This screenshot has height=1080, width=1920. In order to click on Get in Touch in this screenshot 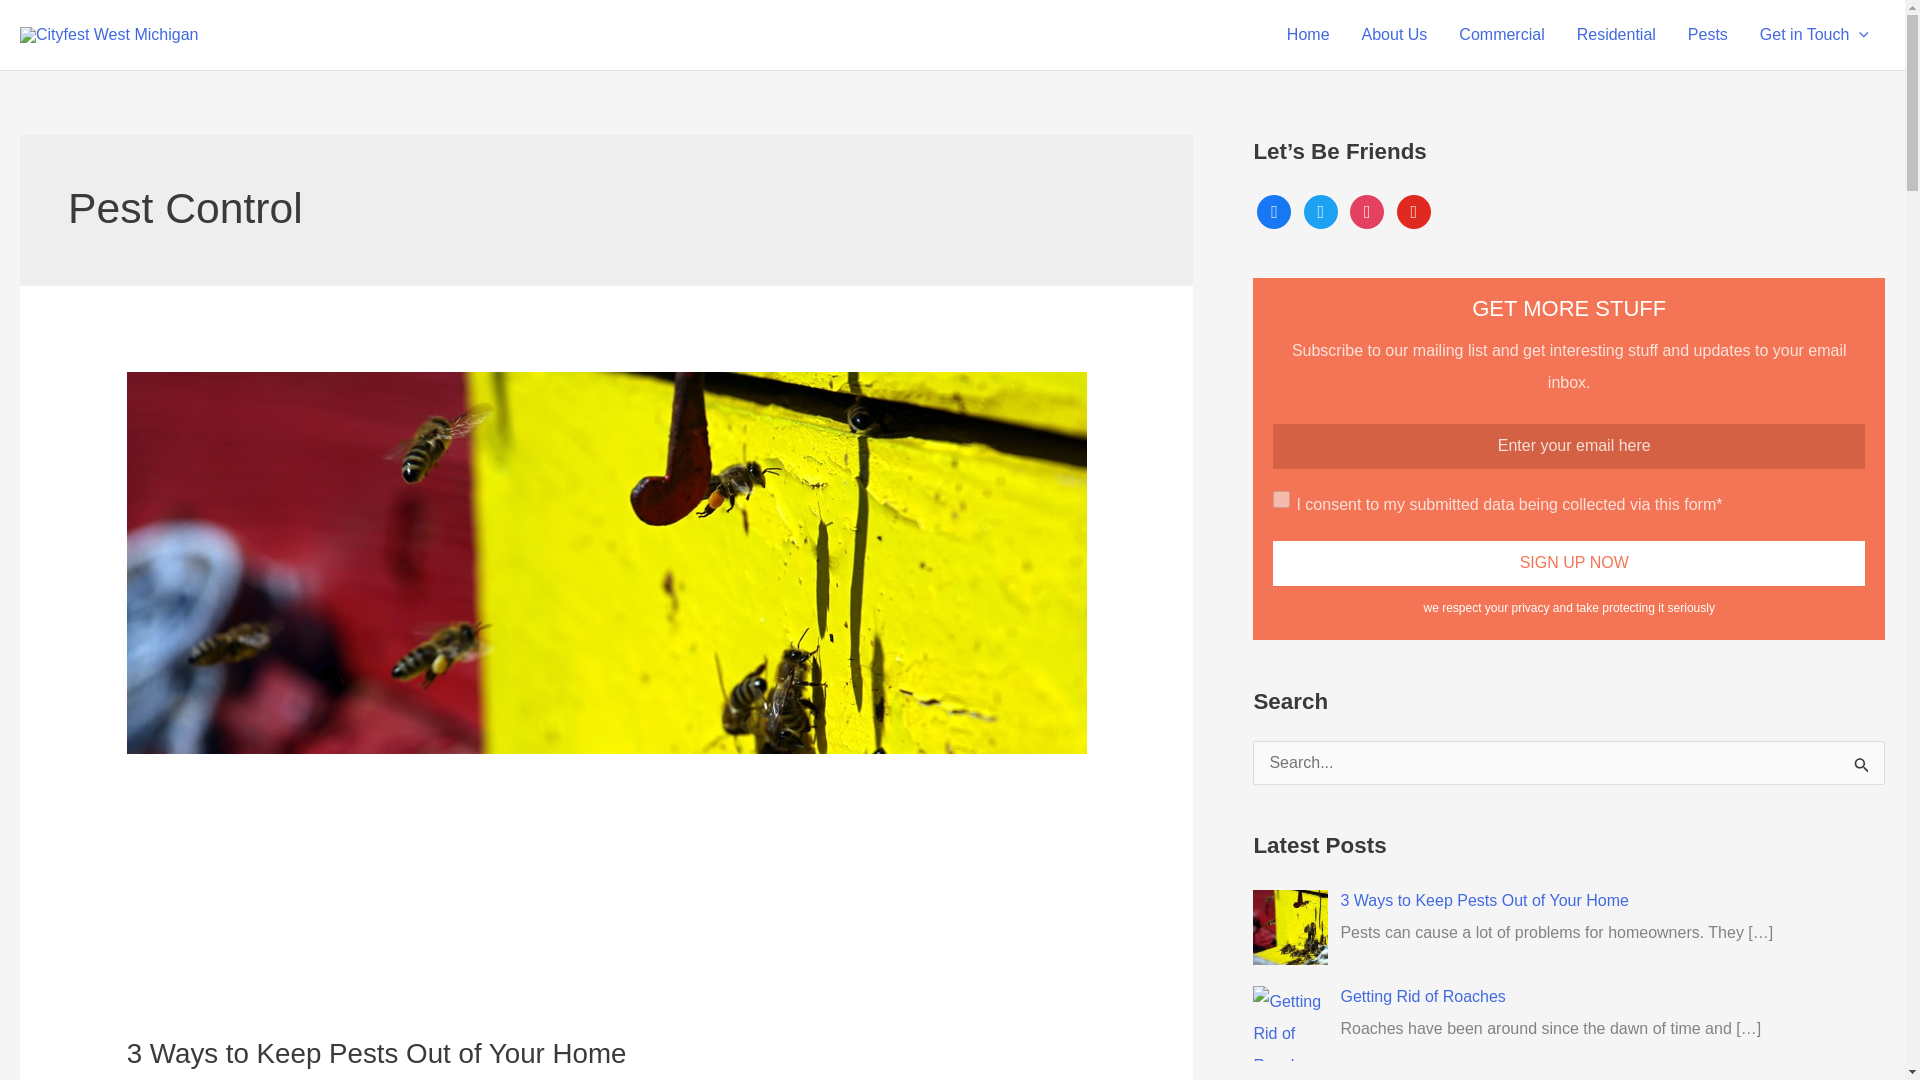, I will do `click(1814, 35)`.